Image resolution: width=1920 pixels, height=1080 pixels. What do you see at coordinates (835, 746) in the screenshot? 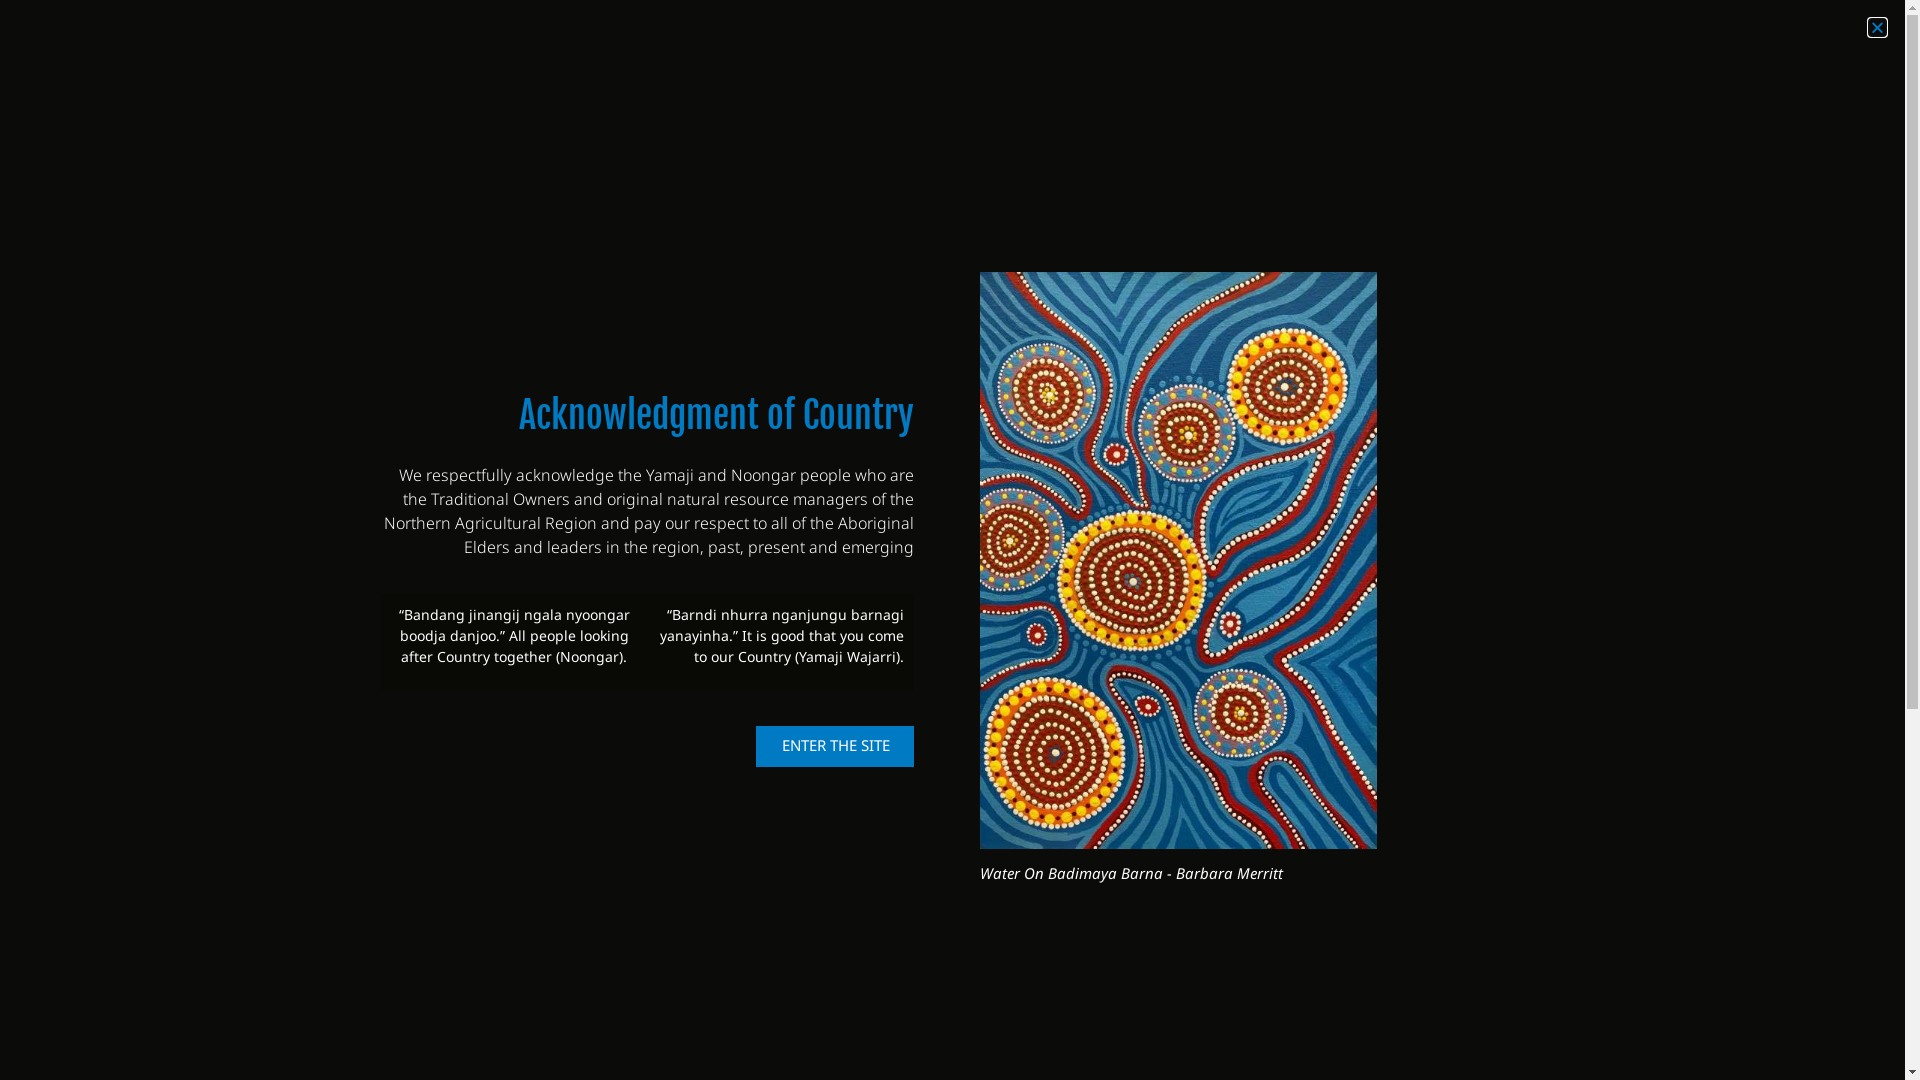
I see `ENTER THE SITE` at bounding box center [835, 746].